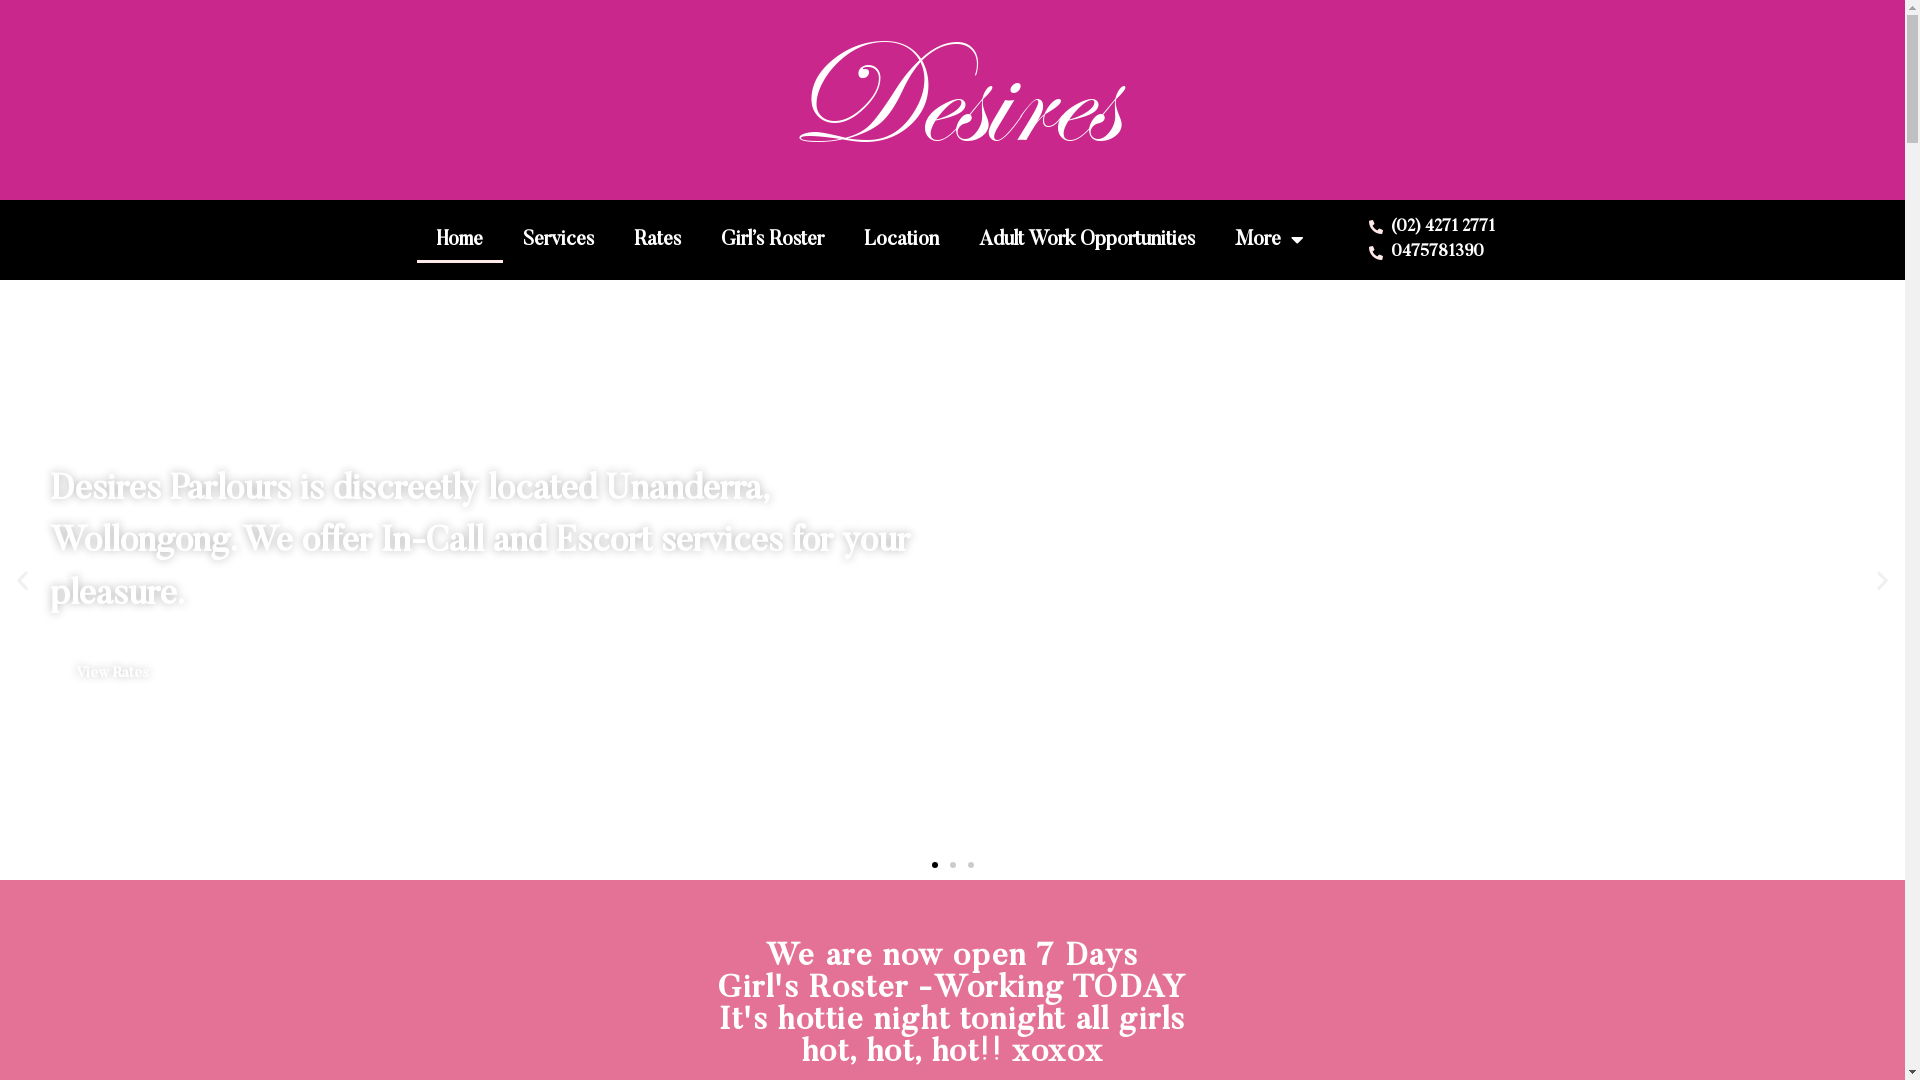 This screenshot has width=1920, height=1080. Describe the element at coordinates (1087, 240) in the screenshot. I see `Adult Work Opportunities` at that location.